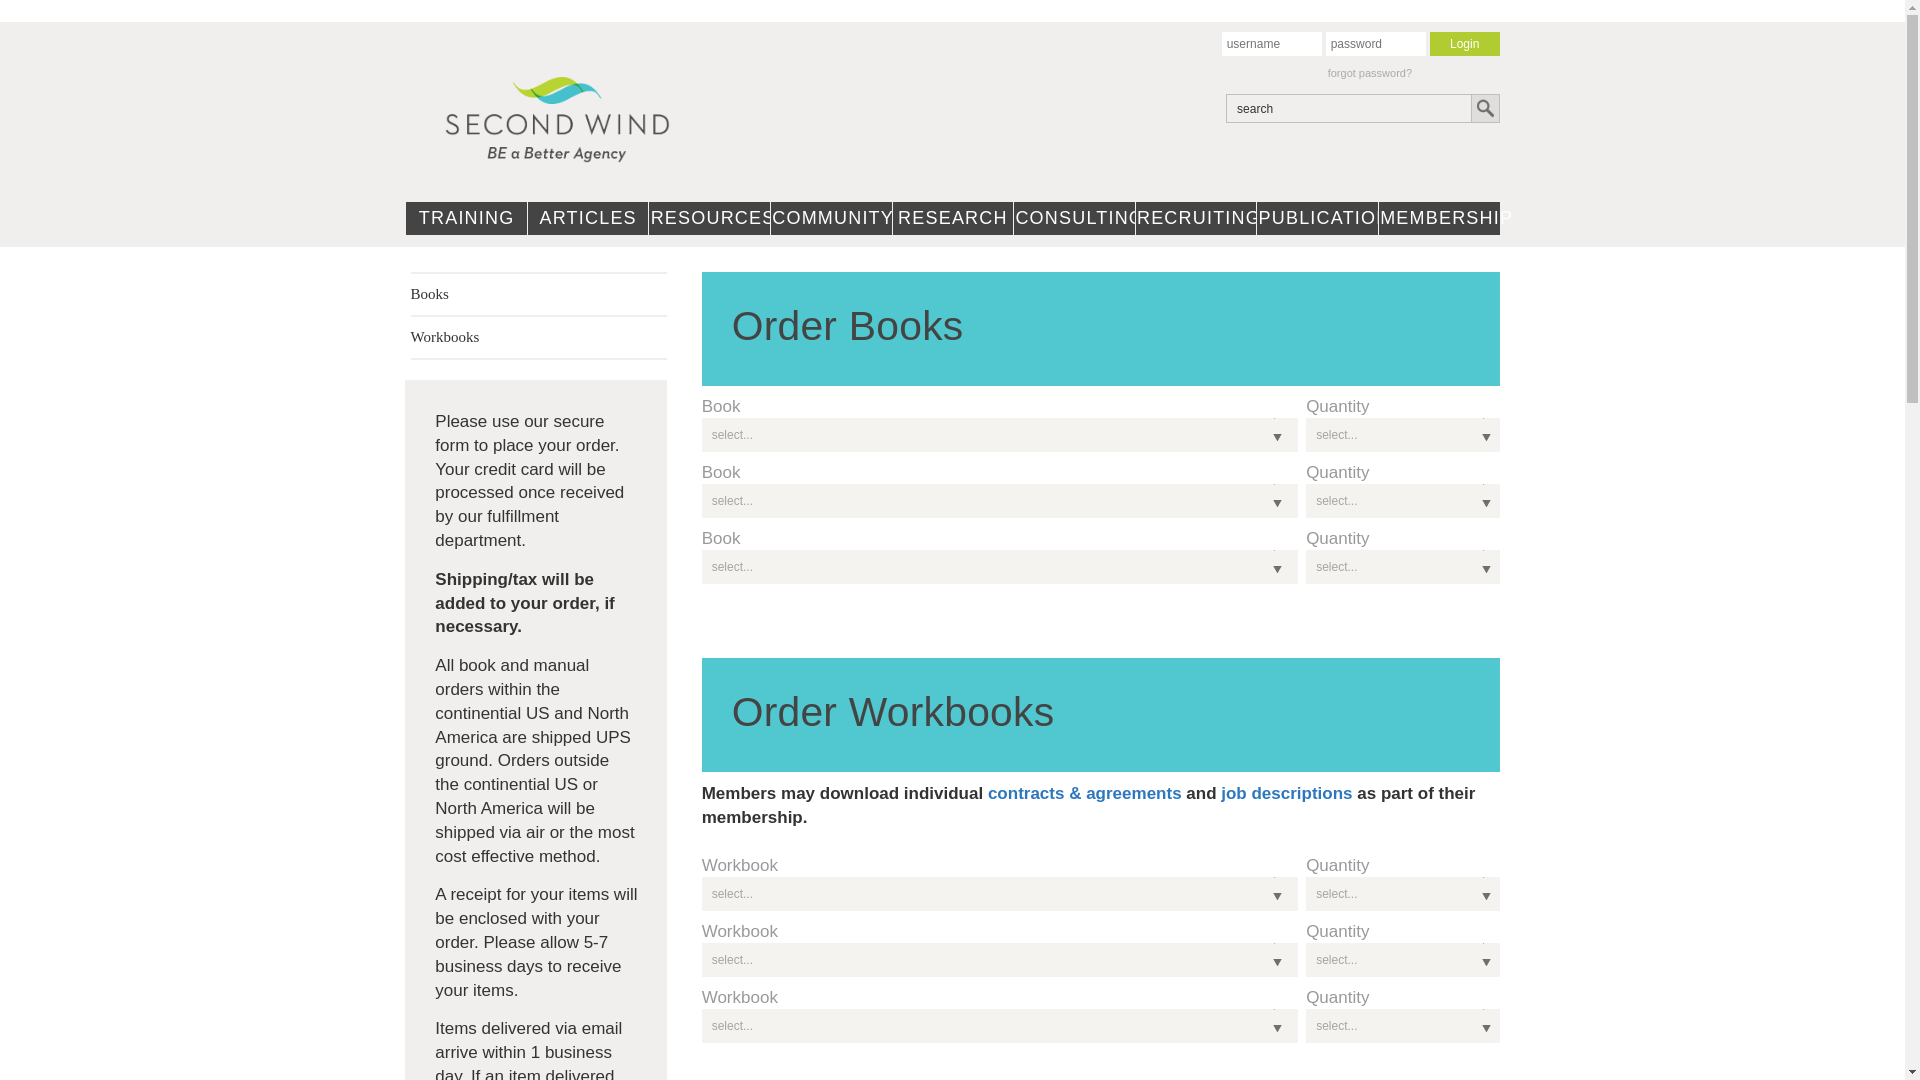 The image size is (1920, 1080). I want to click on Login, so click(1464, 44).